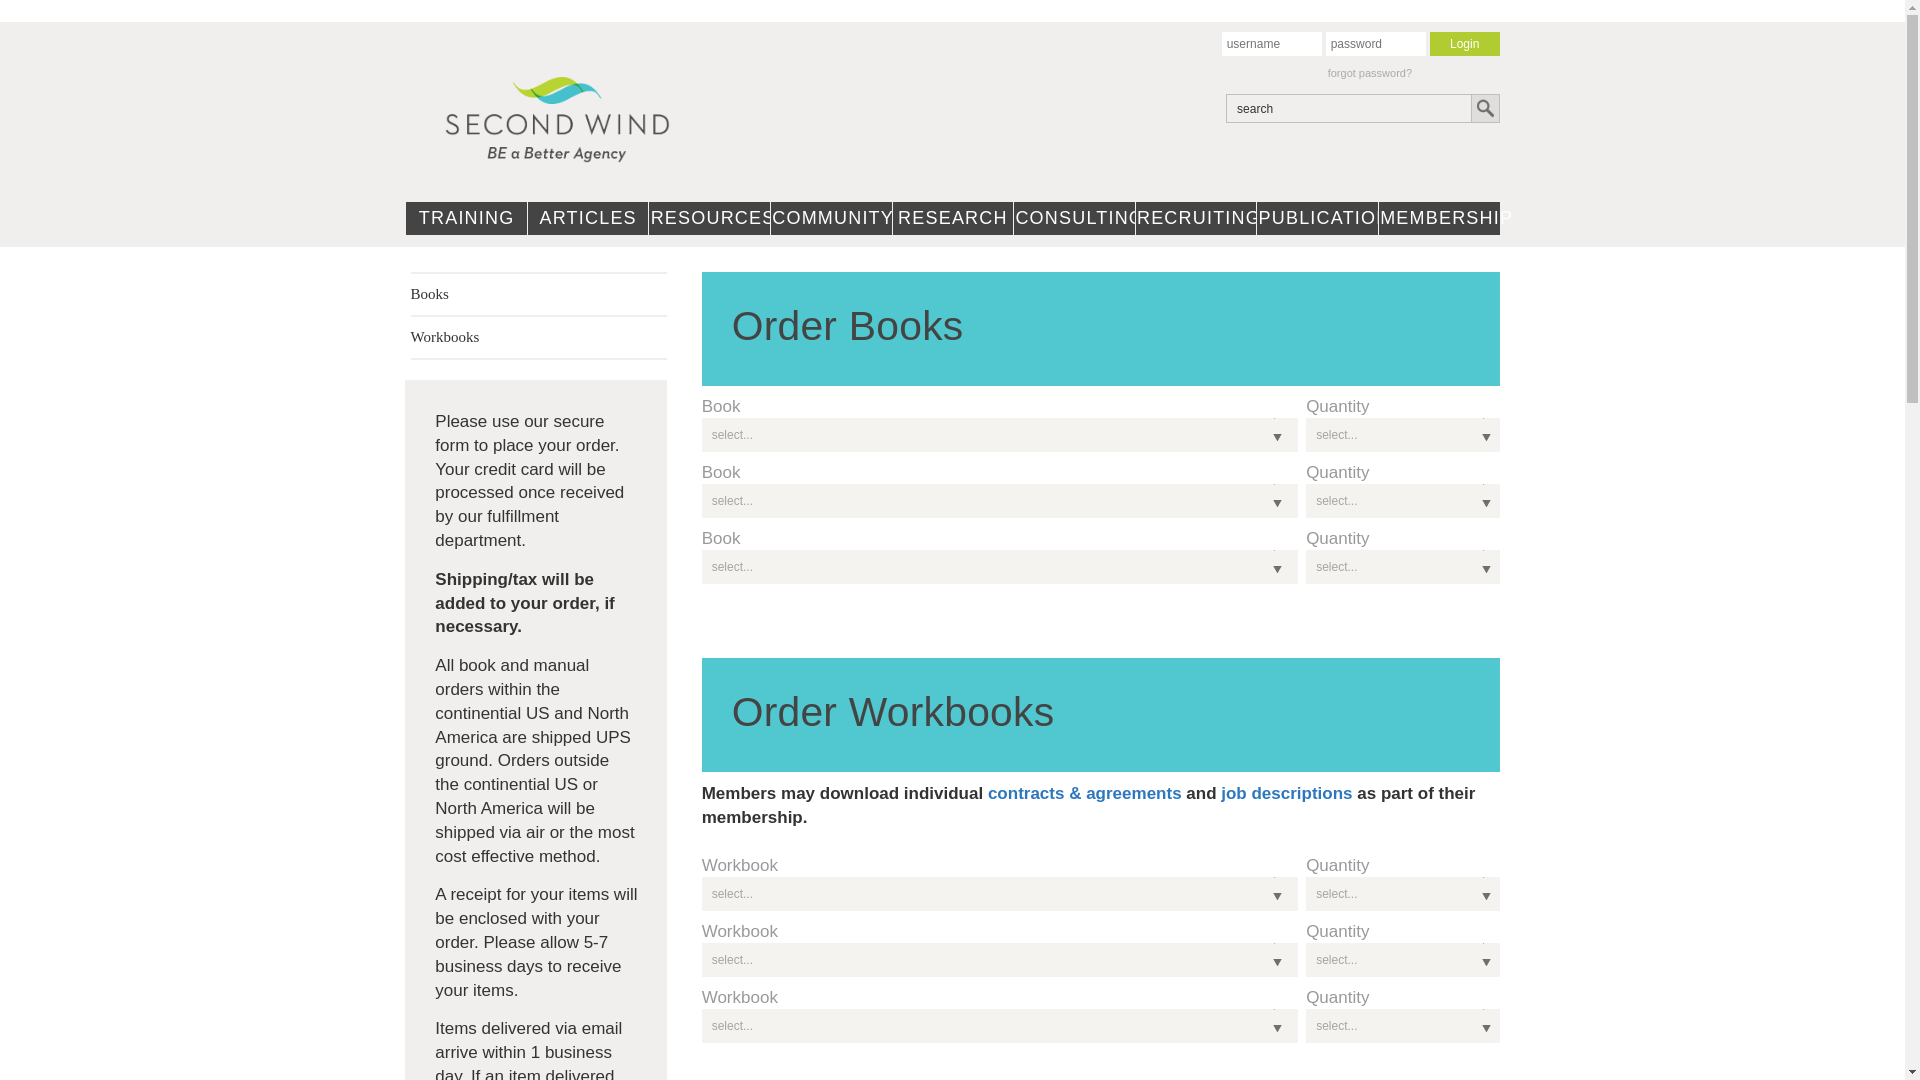 The image size is (1920, 1080). I want to click on Login, so click(1464, 44).